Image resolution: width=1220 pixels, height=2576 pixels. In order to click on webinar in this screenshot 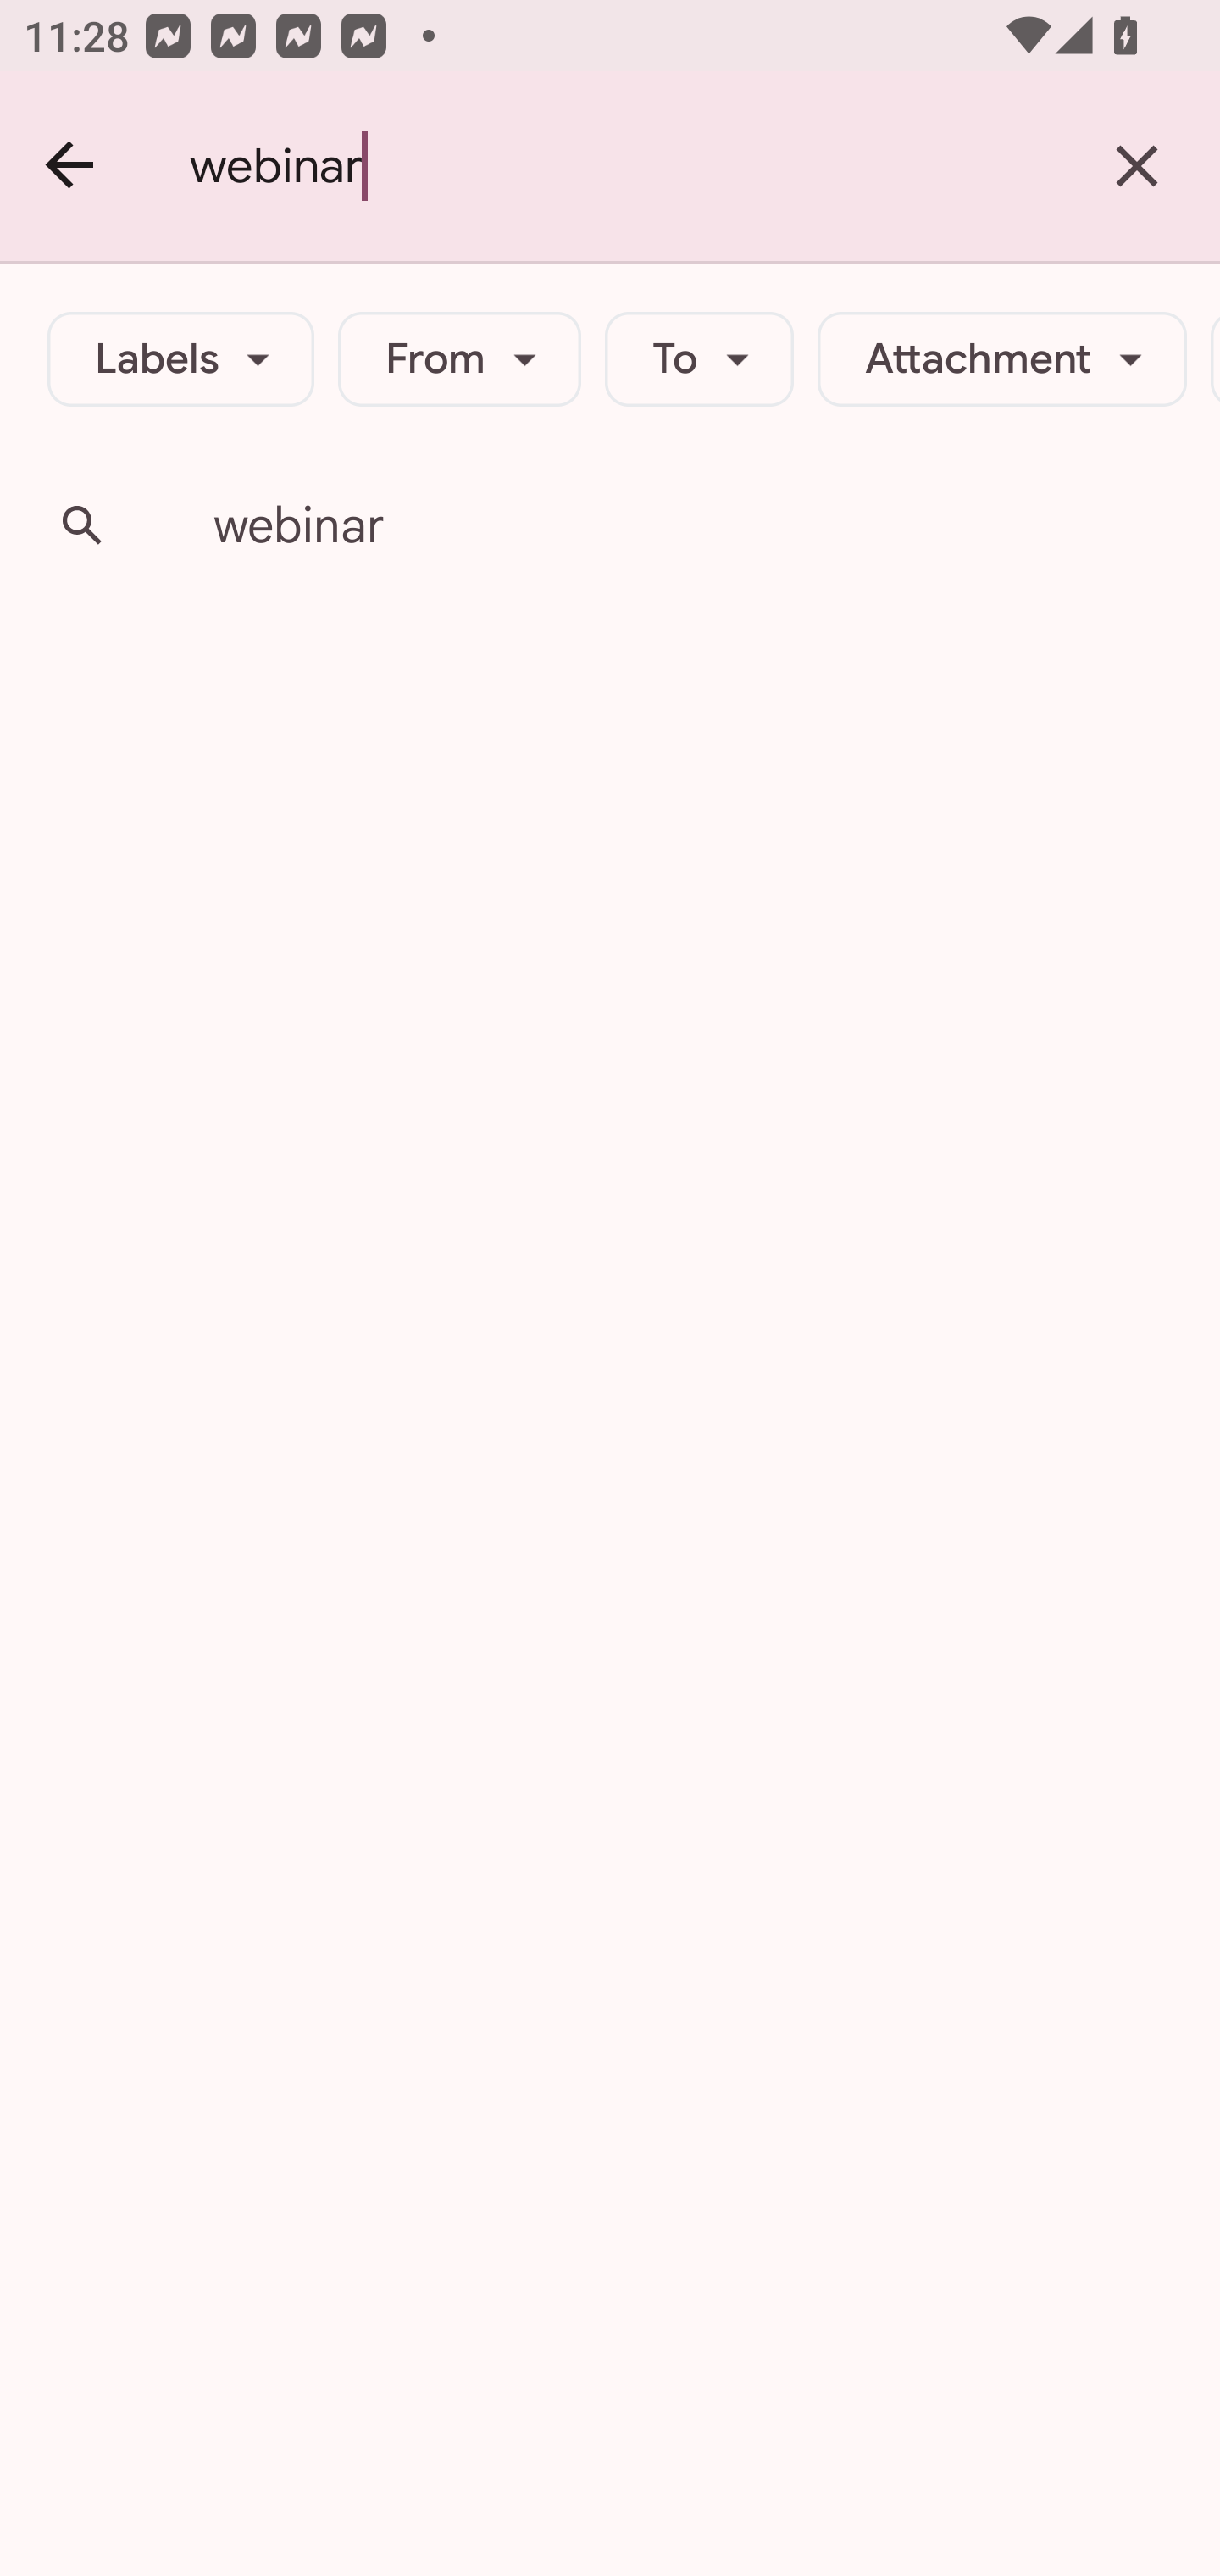, I will do `click(622, 166)`.